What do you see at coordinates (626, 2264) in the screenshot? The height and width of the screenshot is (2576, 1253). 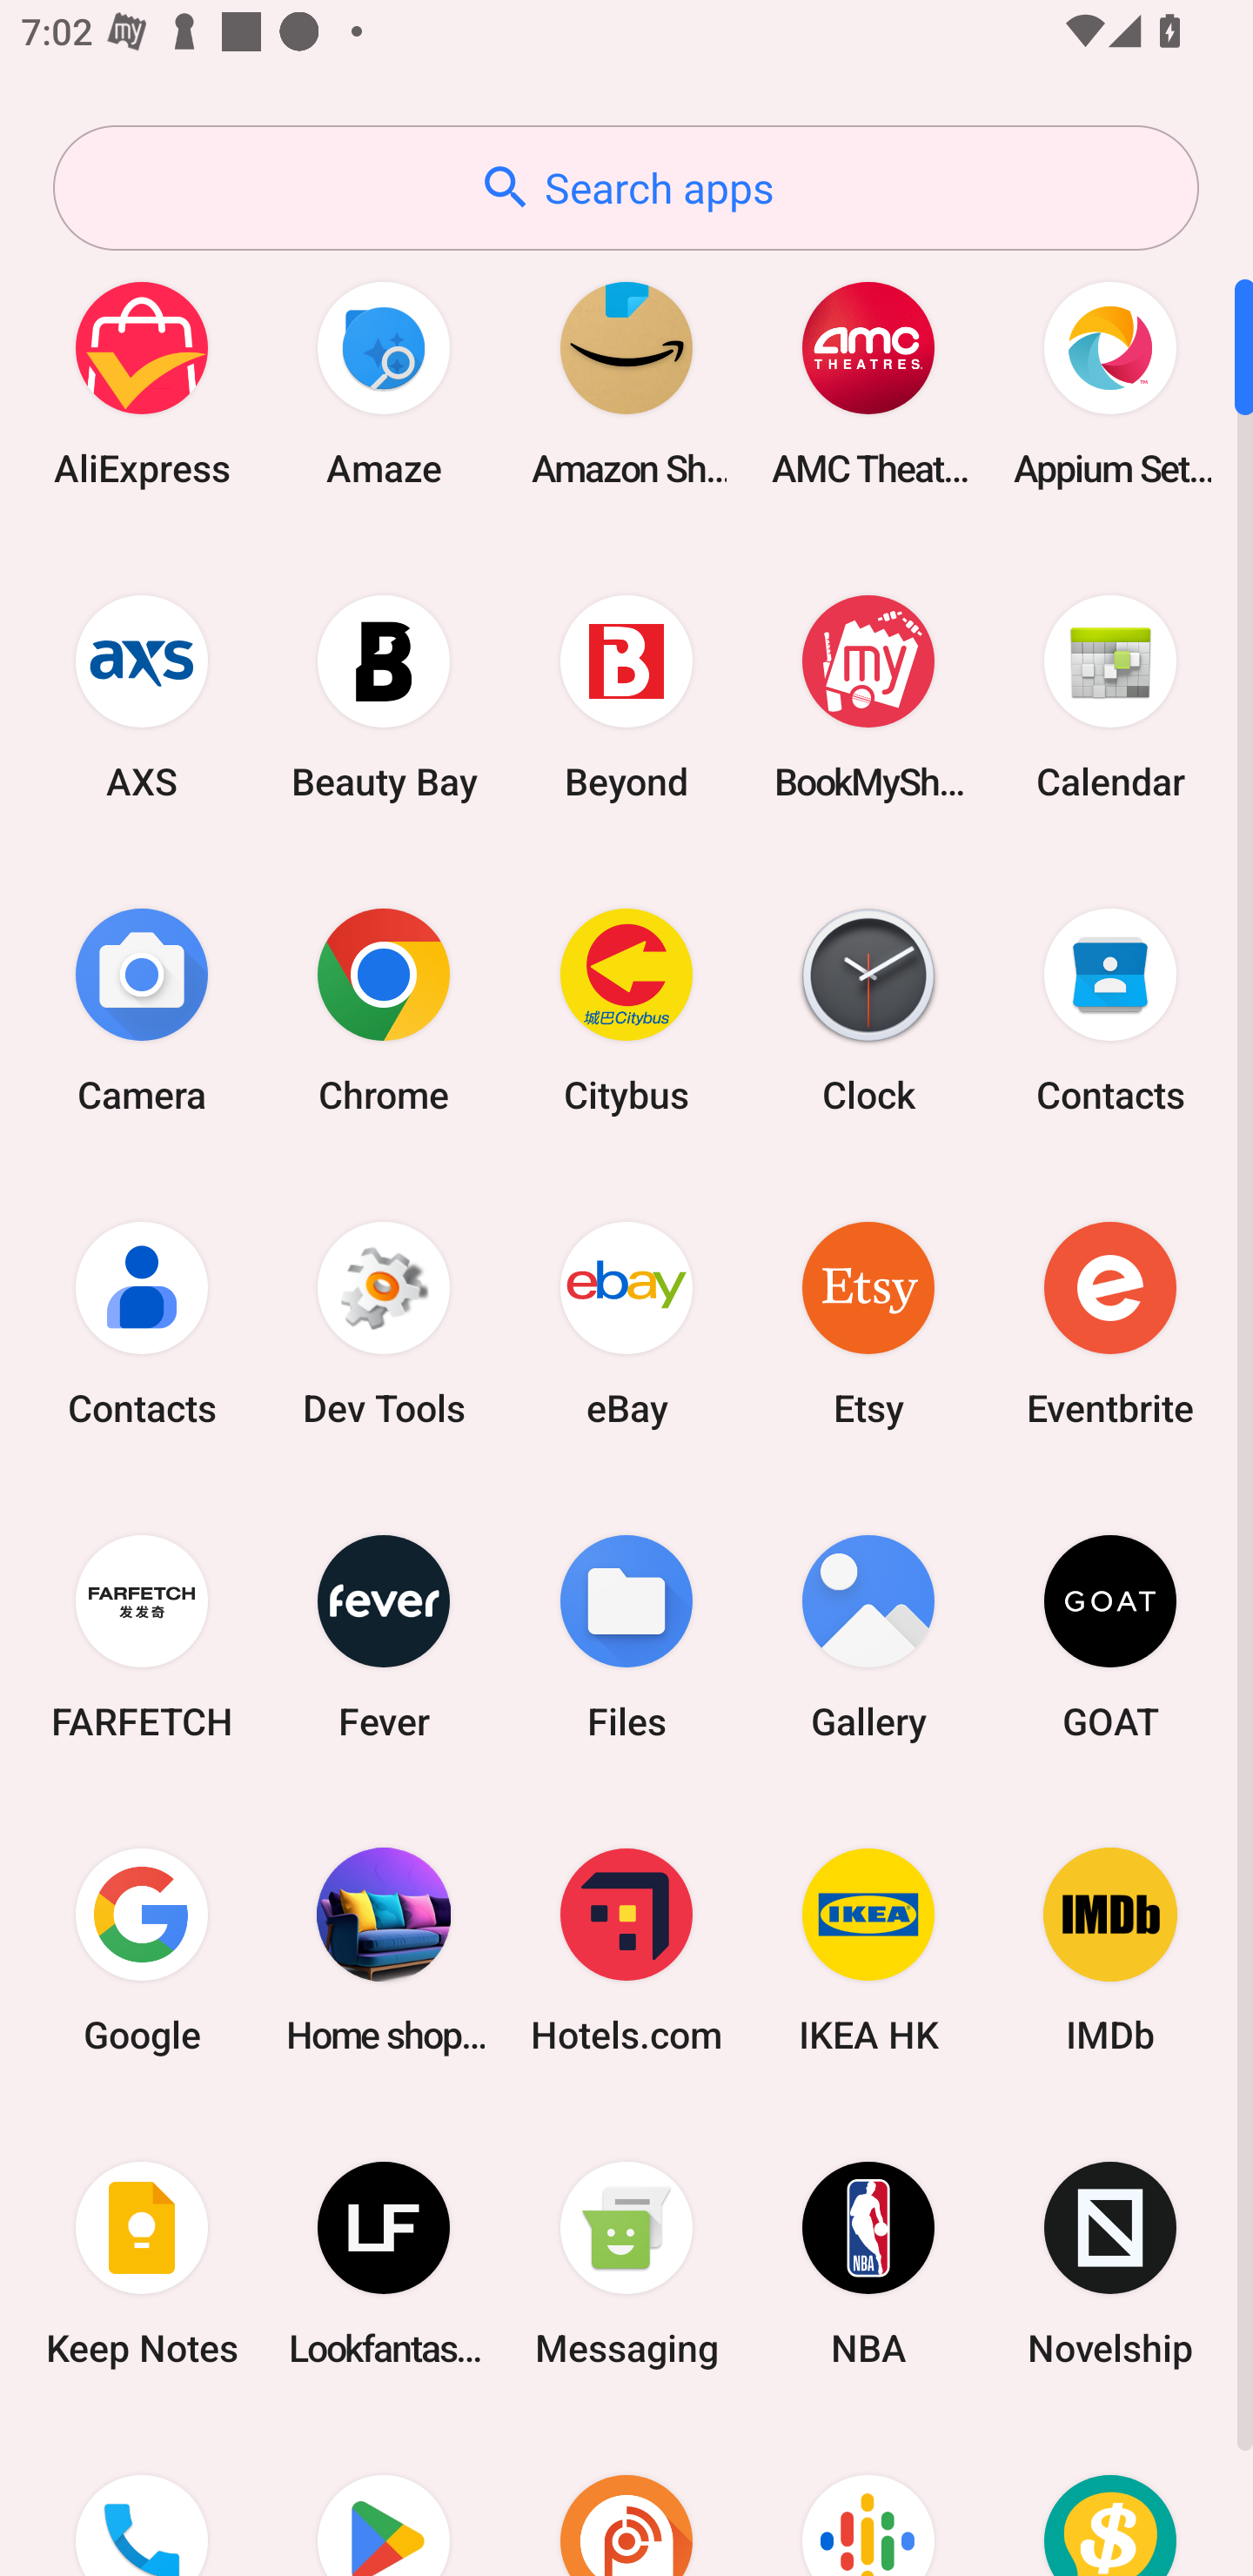 I see `Messaging` at bounding box center [626, 2264].